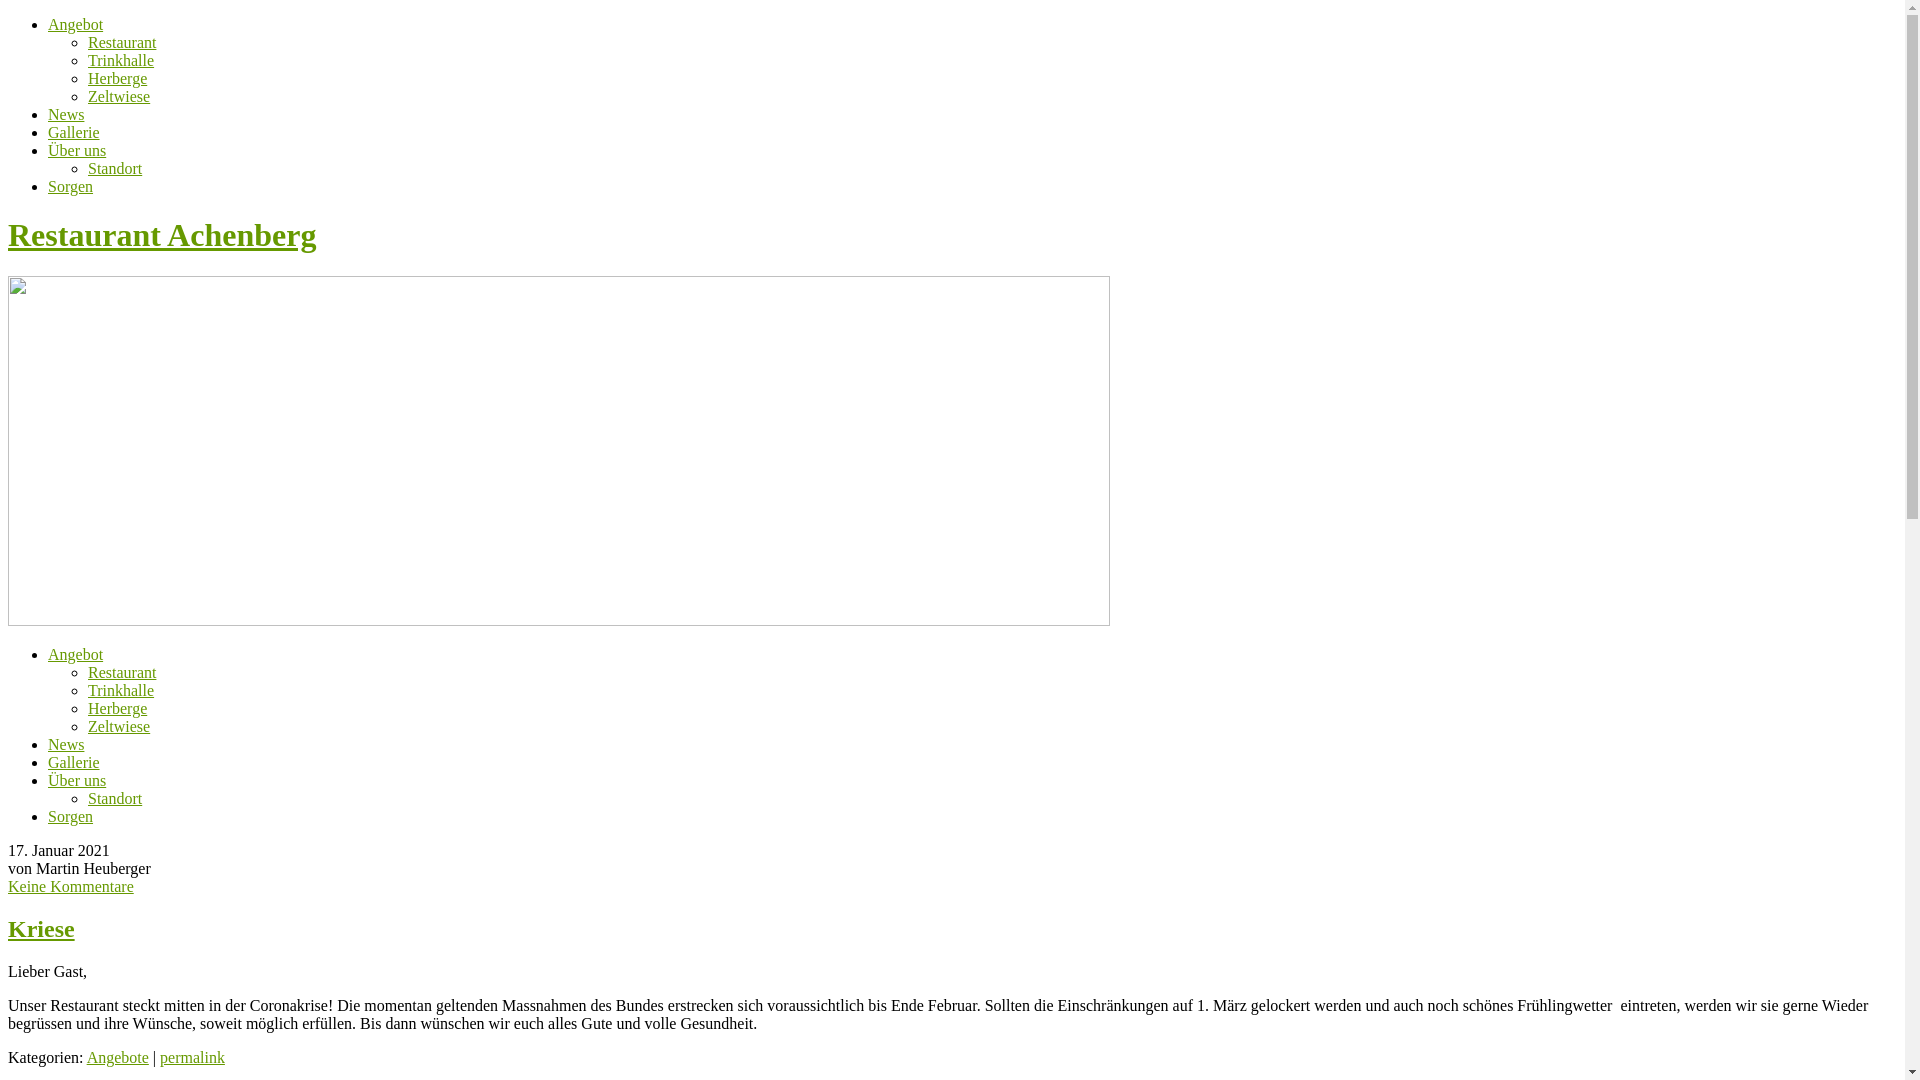  Describe the element at coordinates (74, 762) in the screenshot. I see `Gallerie` at that location.